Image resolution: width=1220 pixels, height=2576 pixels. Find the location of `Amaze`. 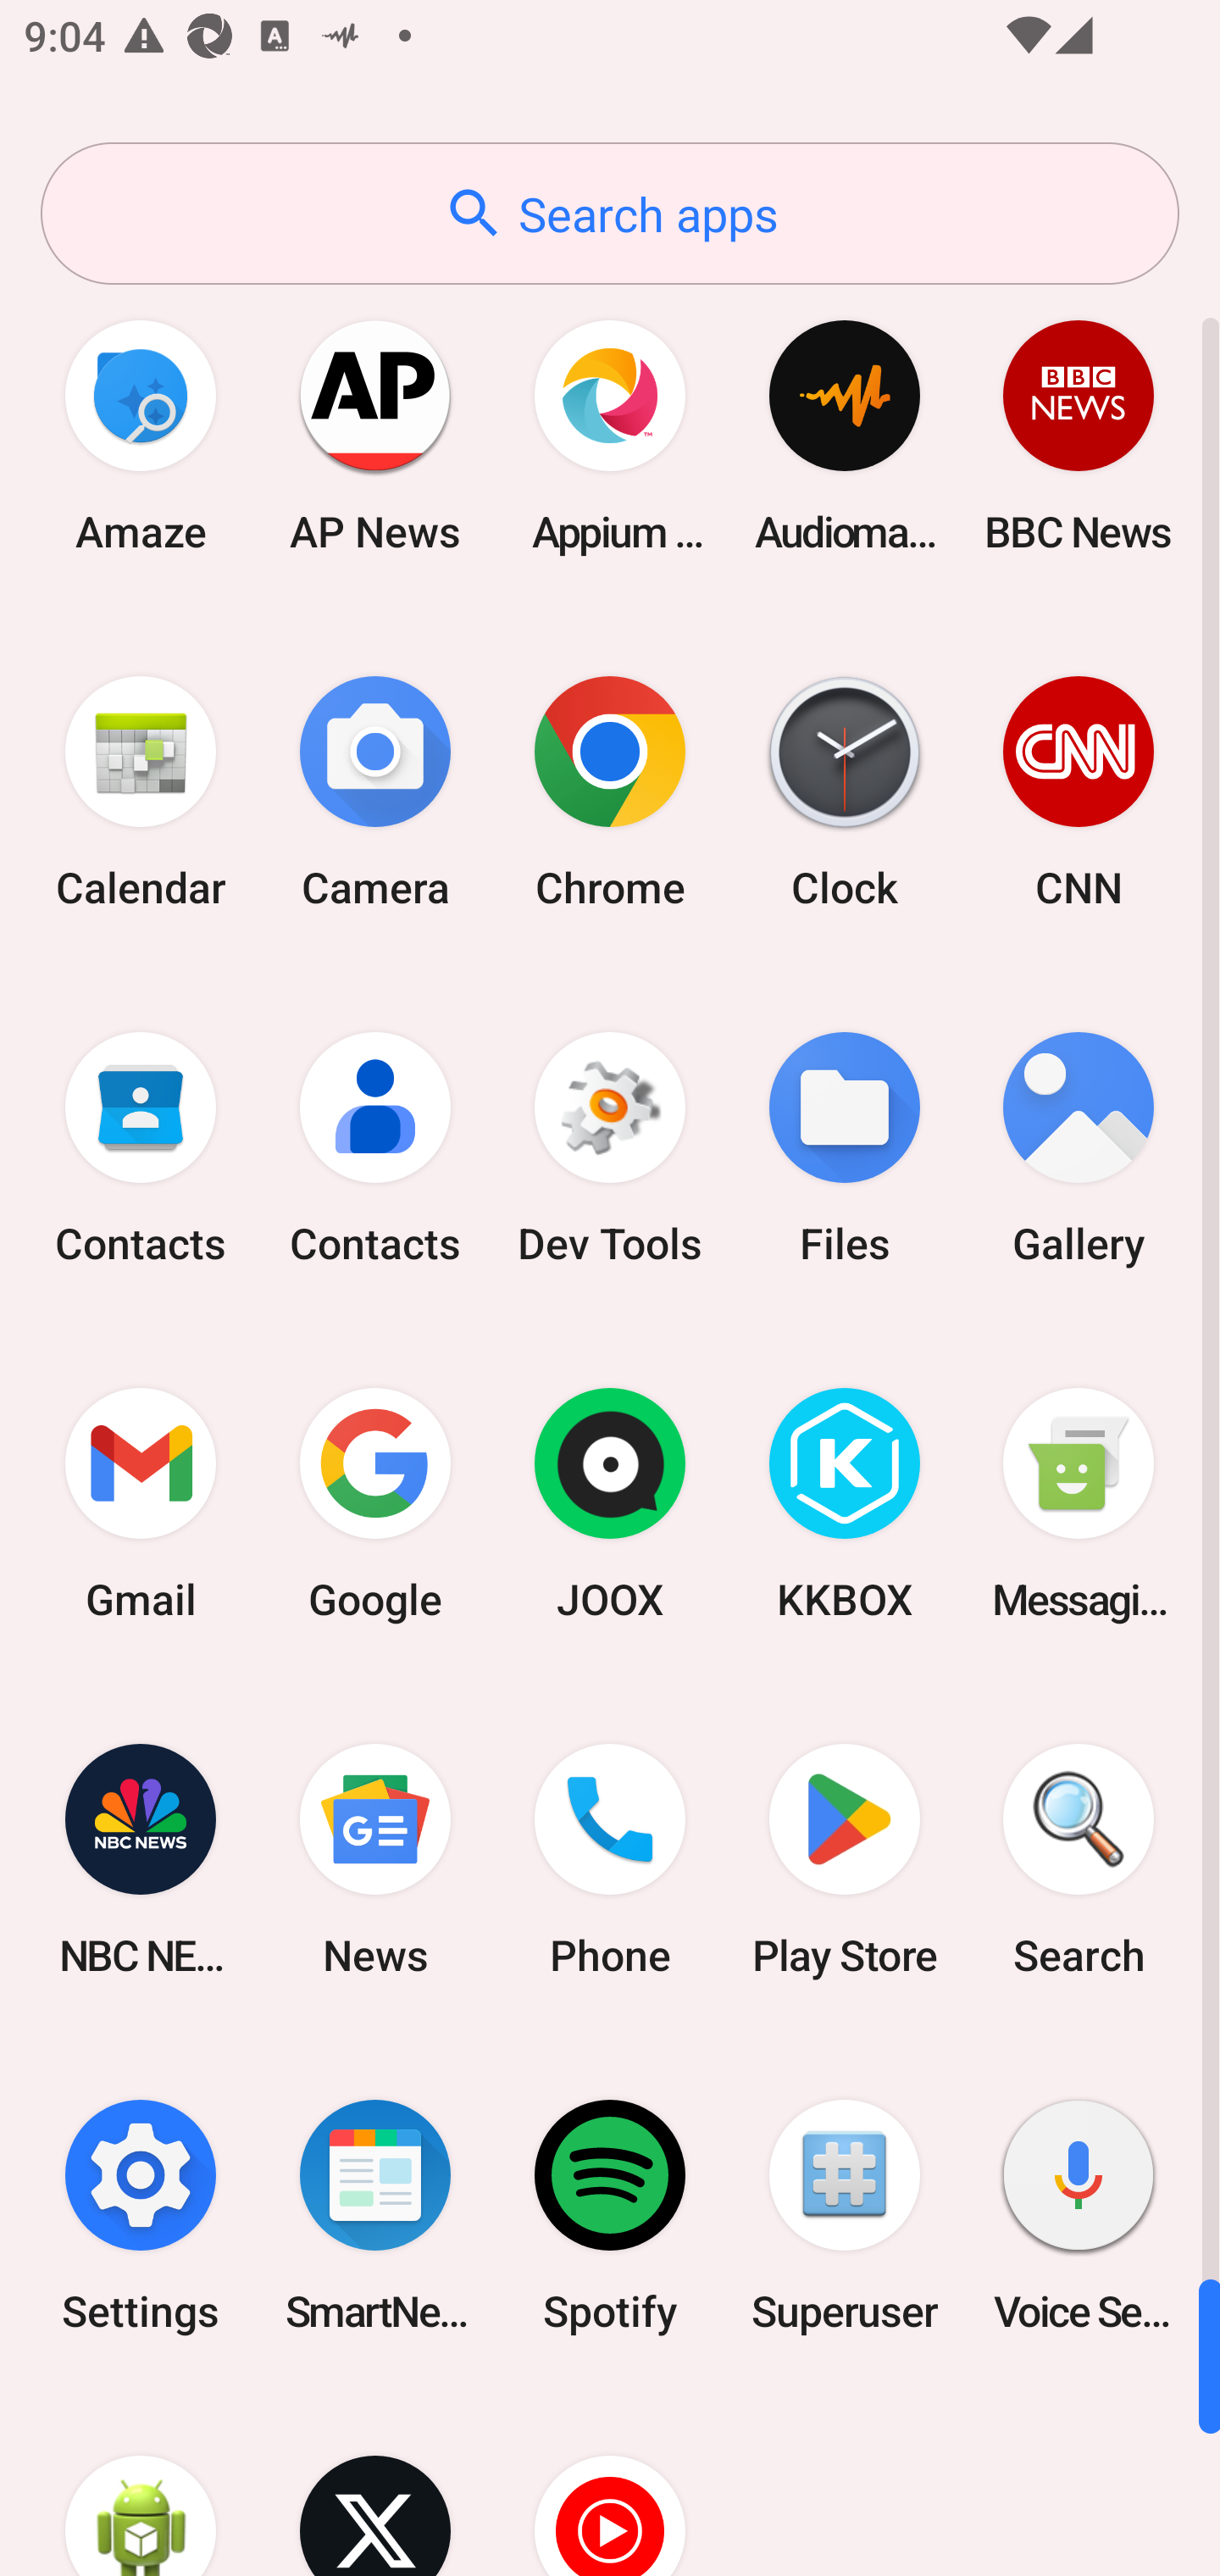

Amaze is located at coordinates (141, 436).